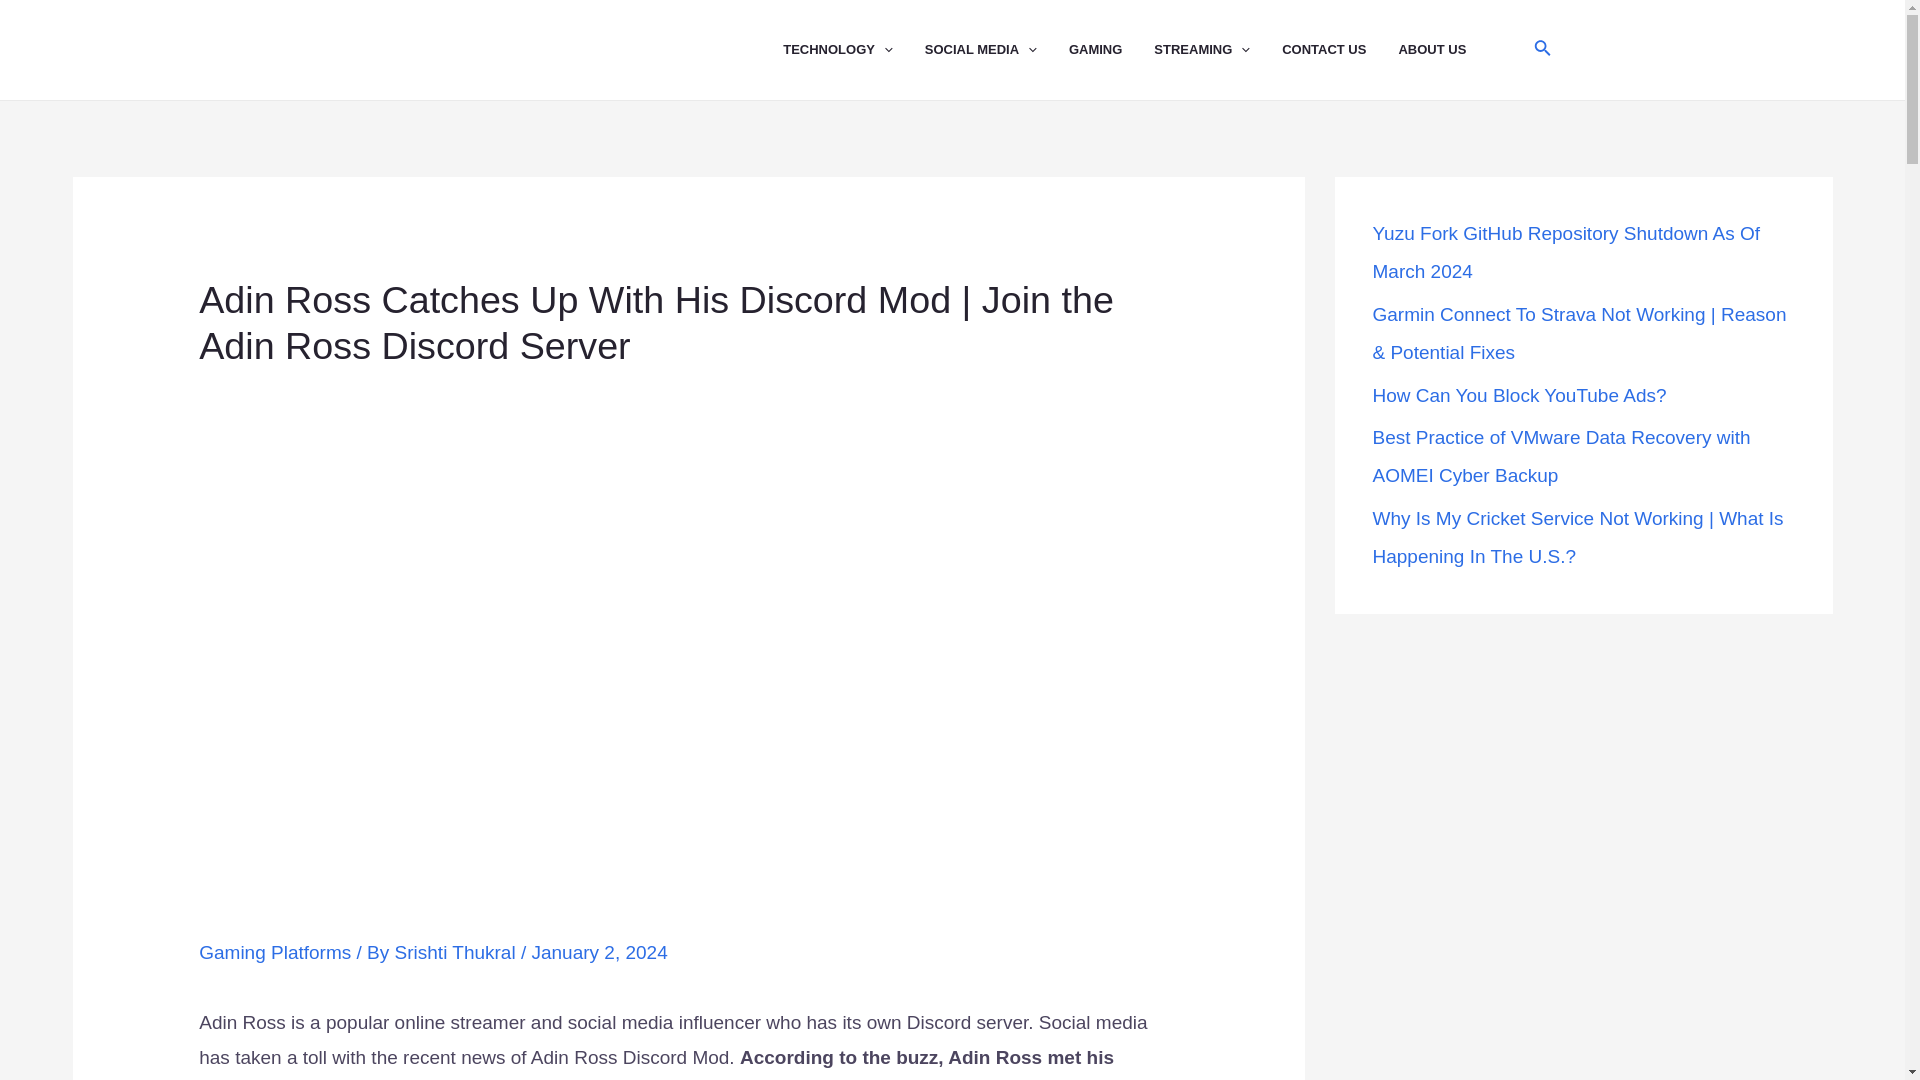 The width and height of the screenshot is (1920, 1080). What do you see at coordinates (458, 952) in the screenshot?
I see `View all posts by Srishti Thukral` at bounding box center [458, 952].